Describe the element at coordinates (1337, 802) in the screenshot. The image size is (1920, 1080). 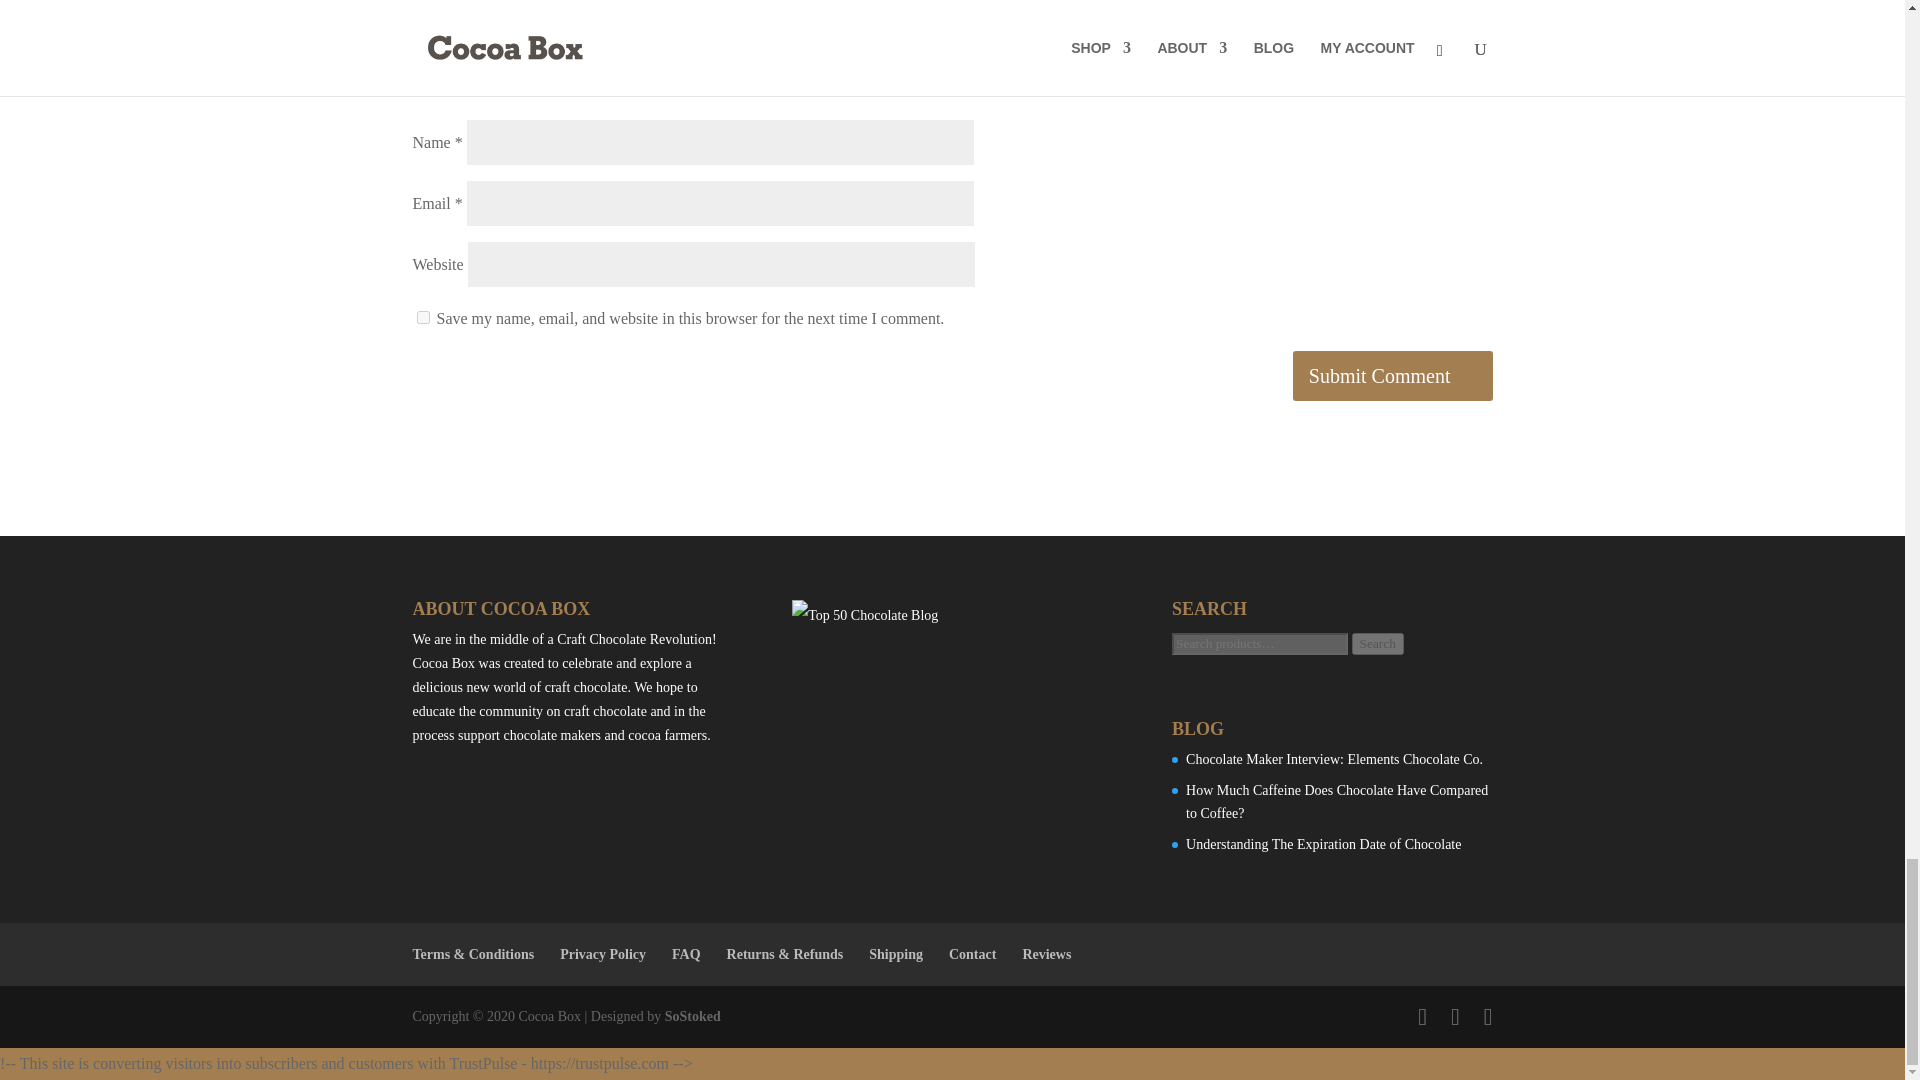
I see `How Much Caffeine Does Chocolate Have Compared to Coffee?` at that location.